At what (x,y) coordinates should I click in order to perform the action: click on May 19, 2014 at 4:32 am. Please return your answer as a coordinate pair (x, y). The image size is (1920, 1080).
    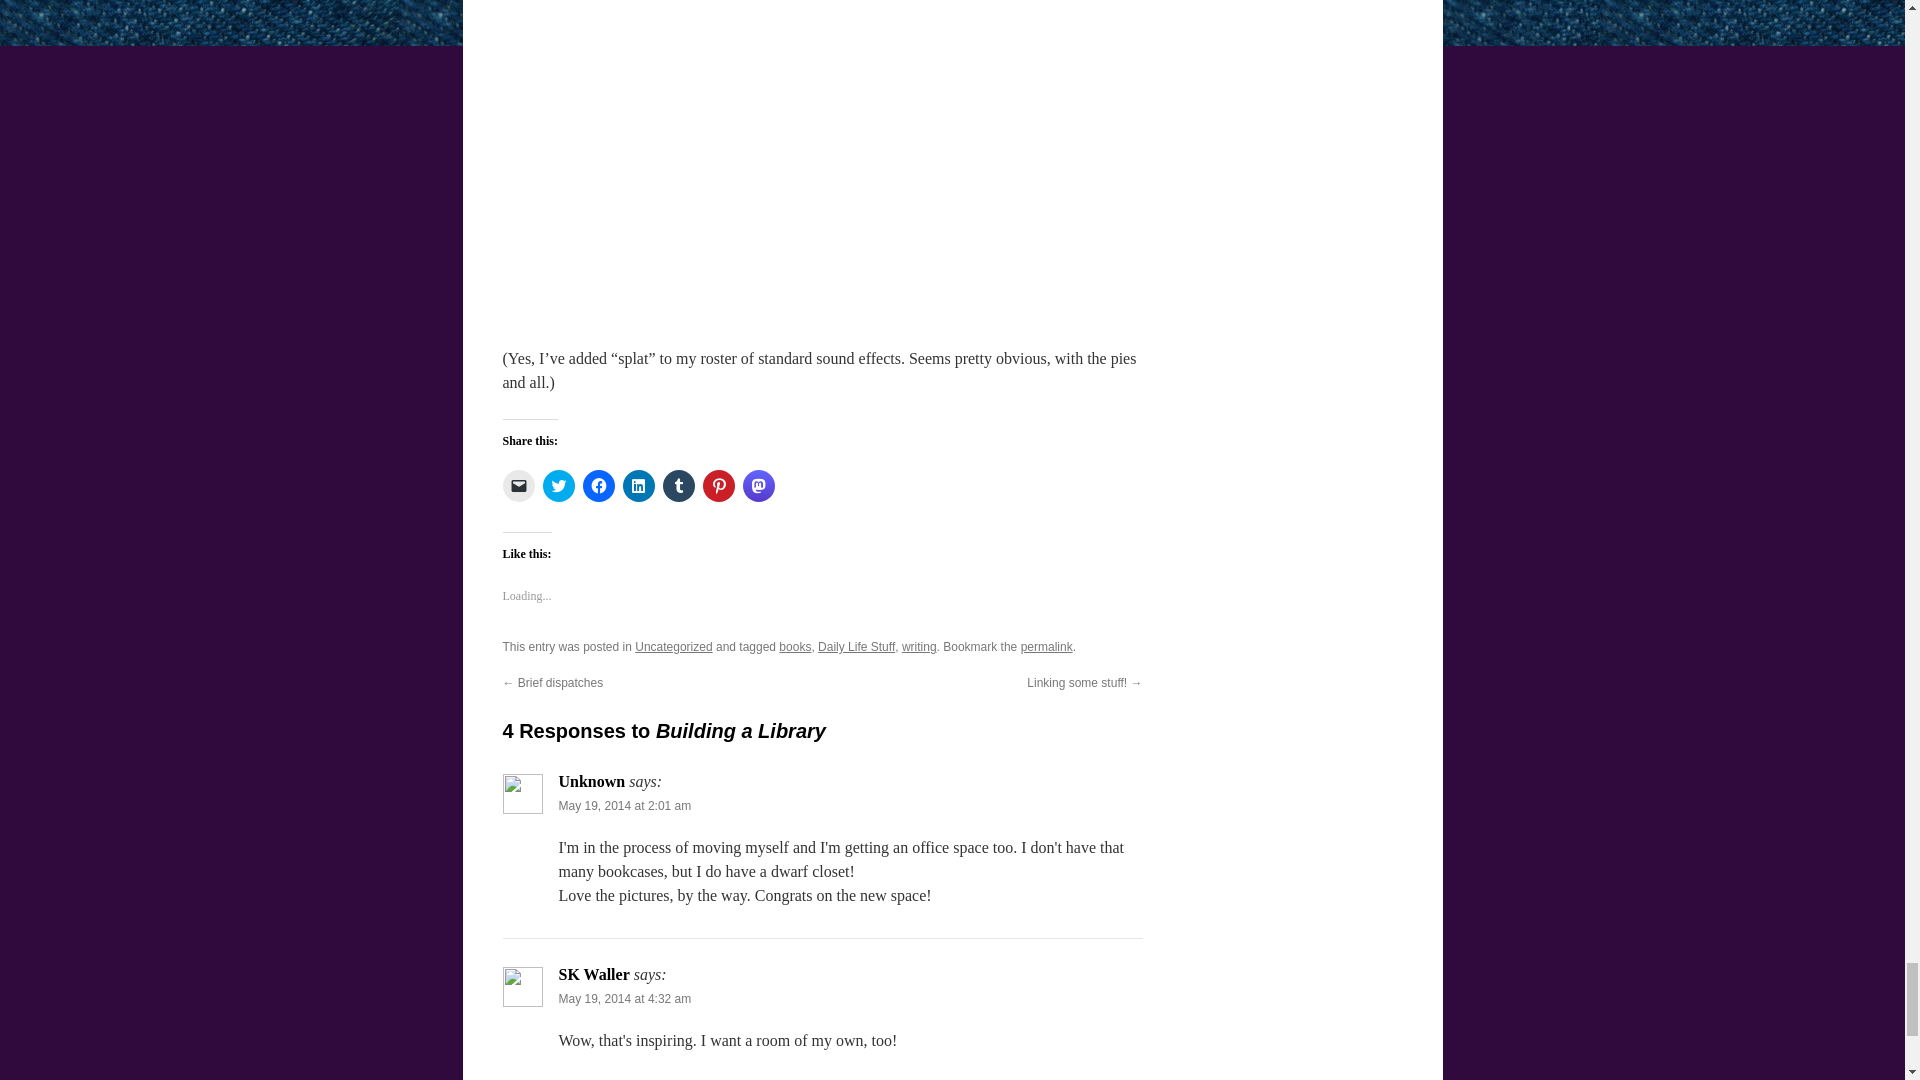
    Looking at the image, I should click on (624, 998).